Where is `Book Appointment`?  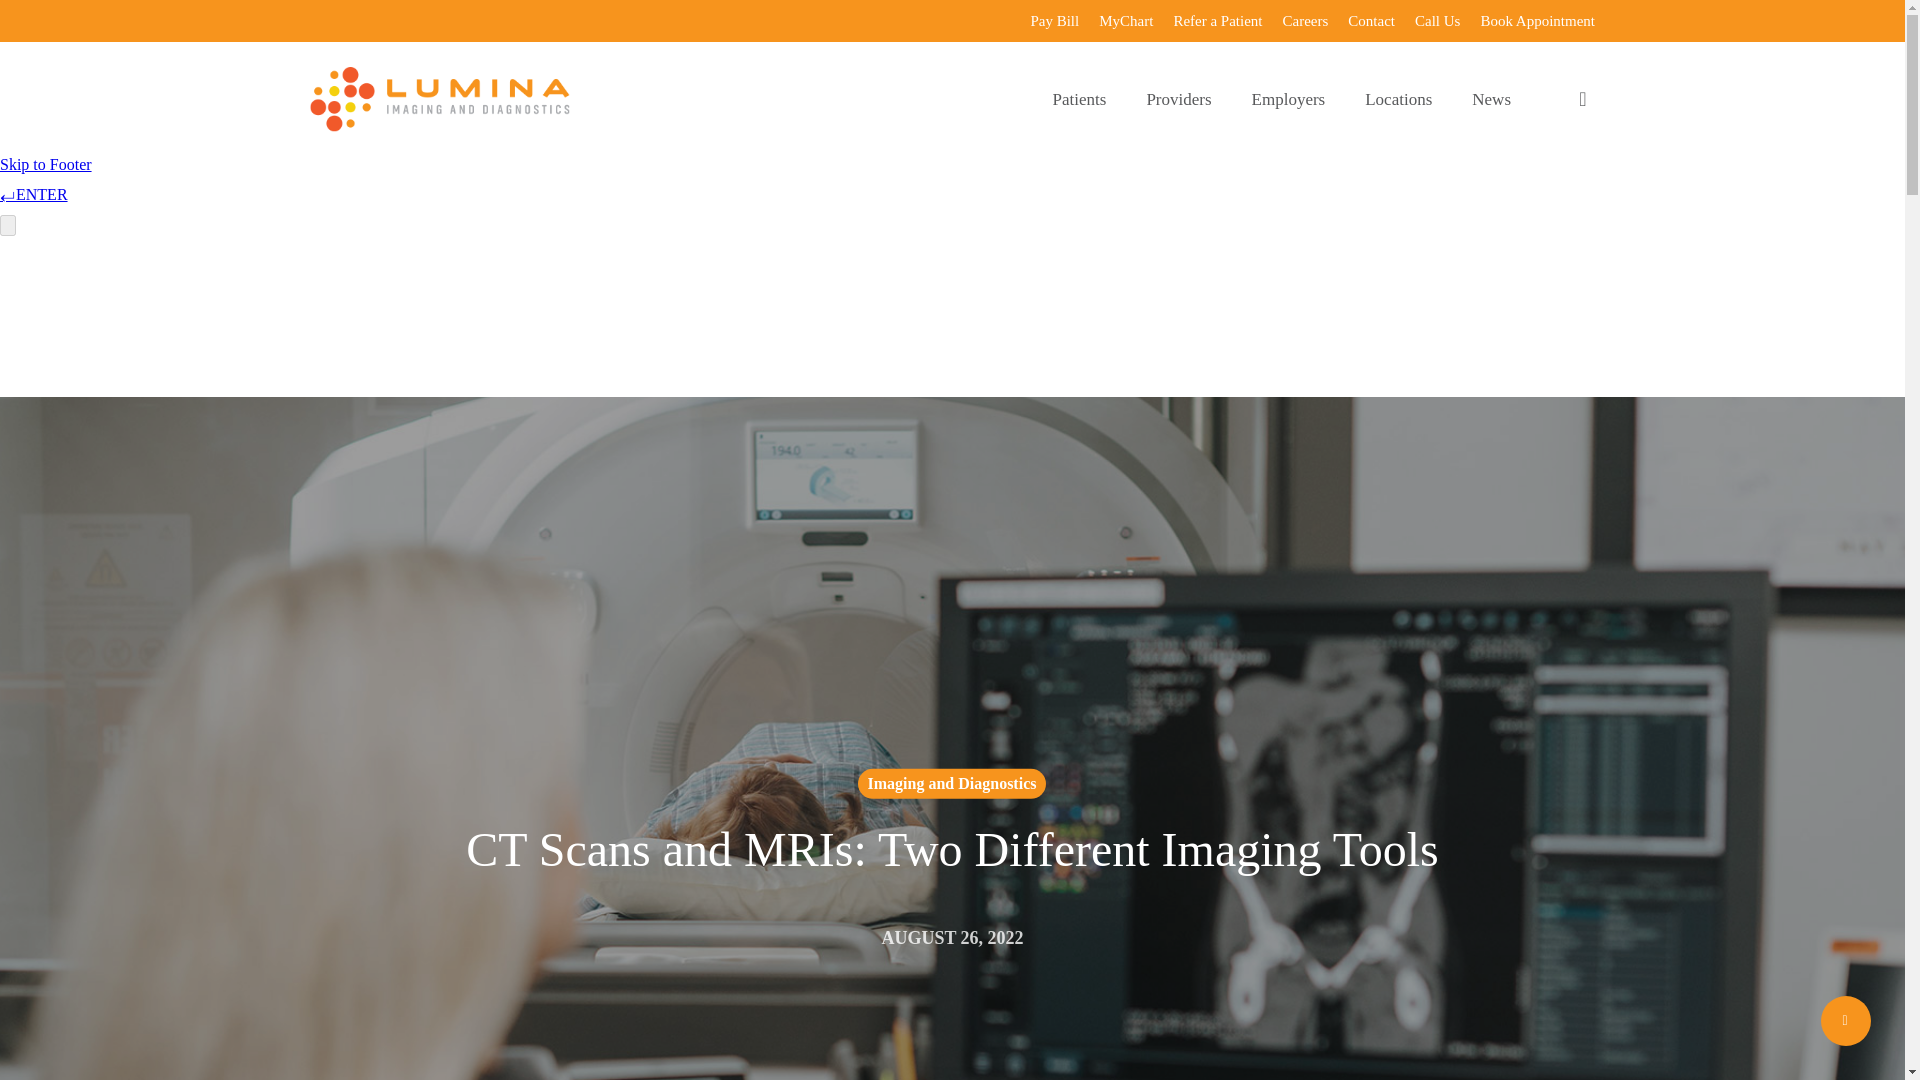
Book Appointment is located at coordinates (1538, 21).